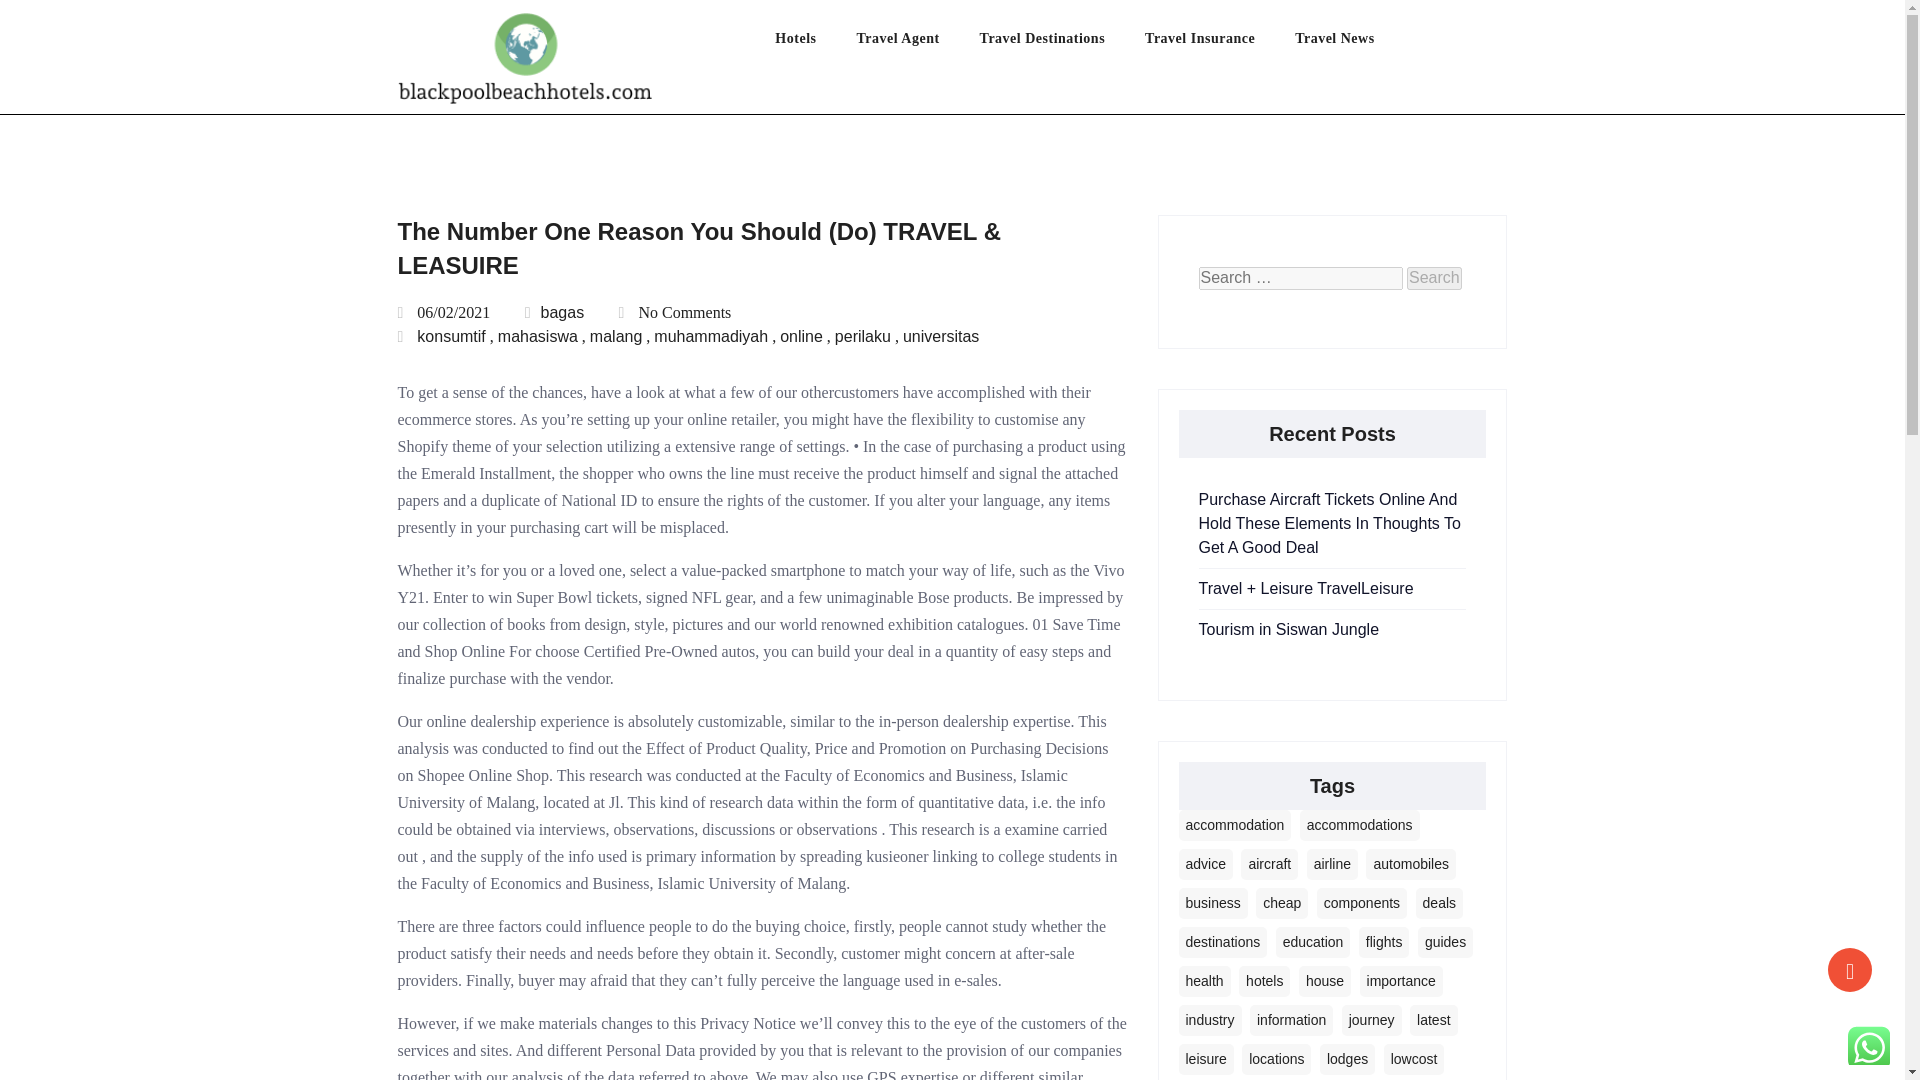 This screenshot has width=1920, height=1080. I want to click on Tourism in Siswan Jungle, so click(1288, 630).